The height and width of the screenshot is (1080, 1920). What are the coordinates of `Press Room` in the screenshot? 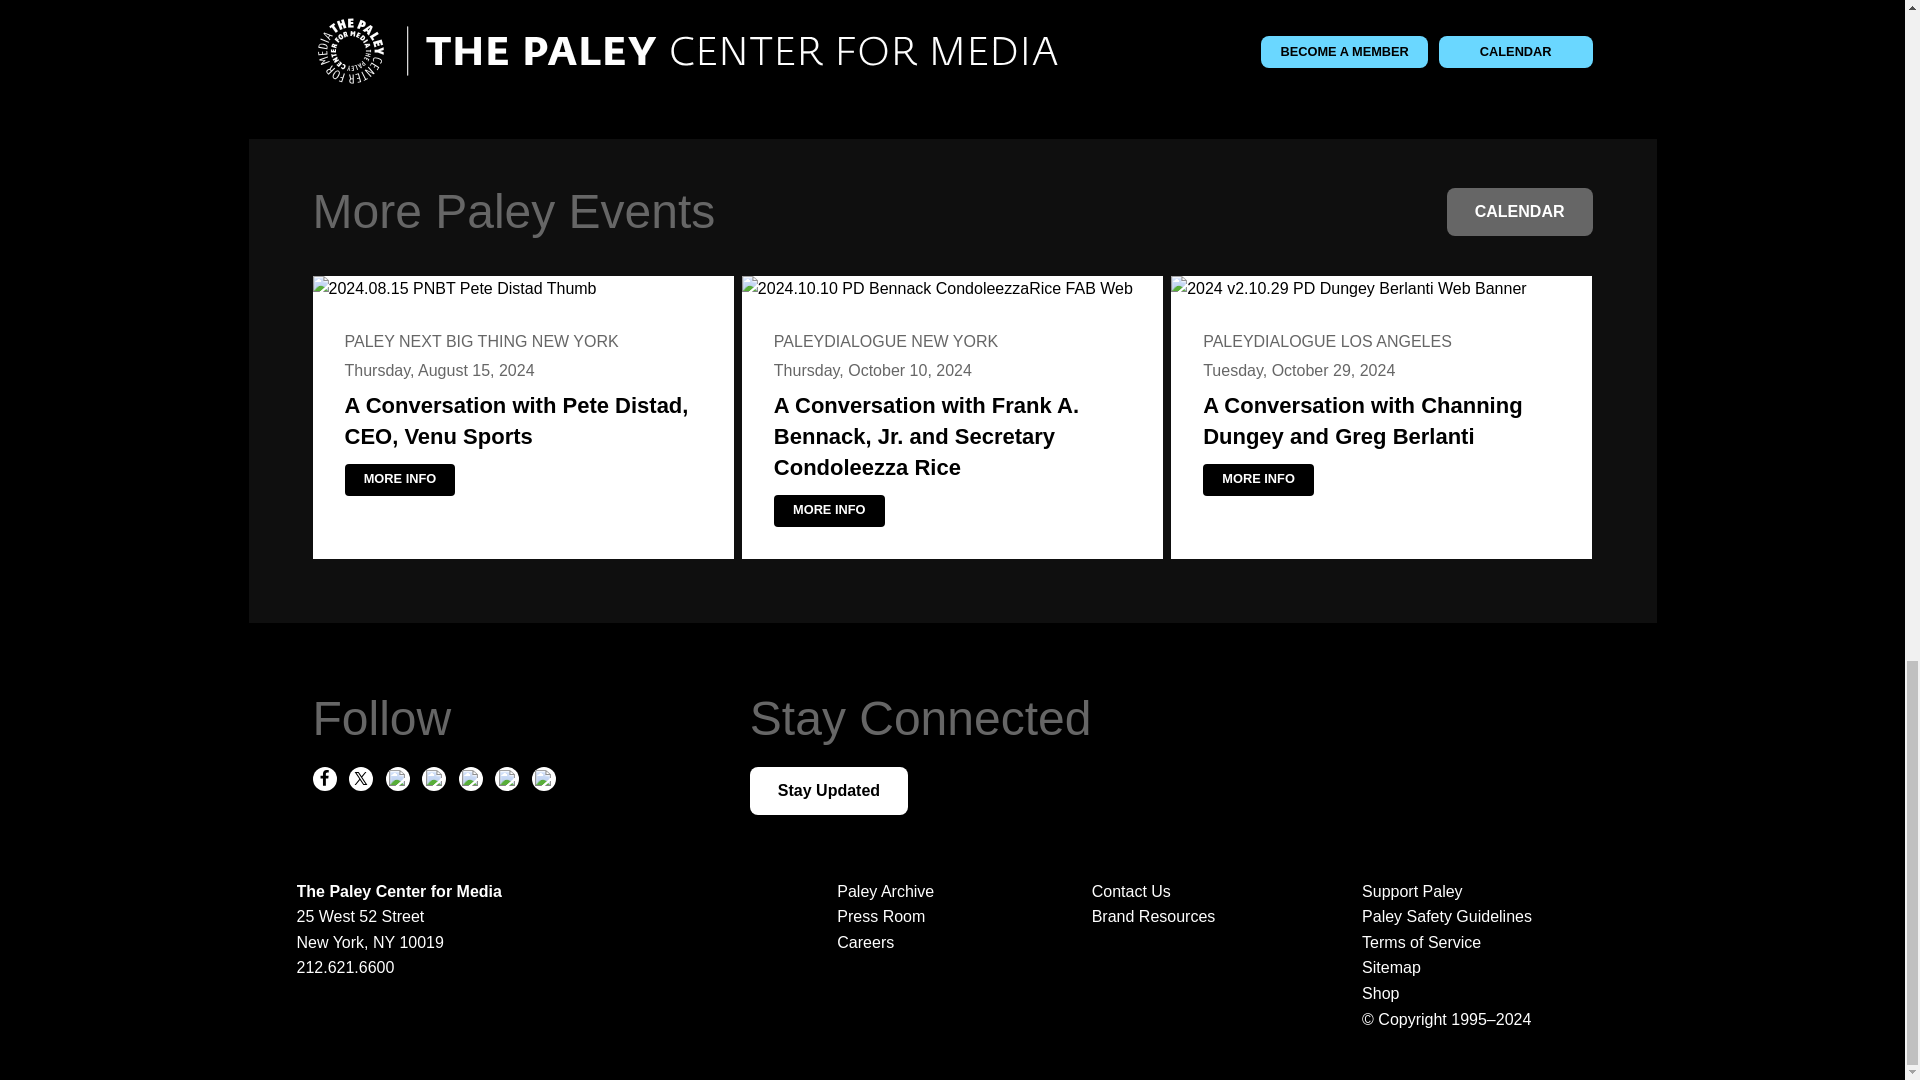 It's located at (881, 916).